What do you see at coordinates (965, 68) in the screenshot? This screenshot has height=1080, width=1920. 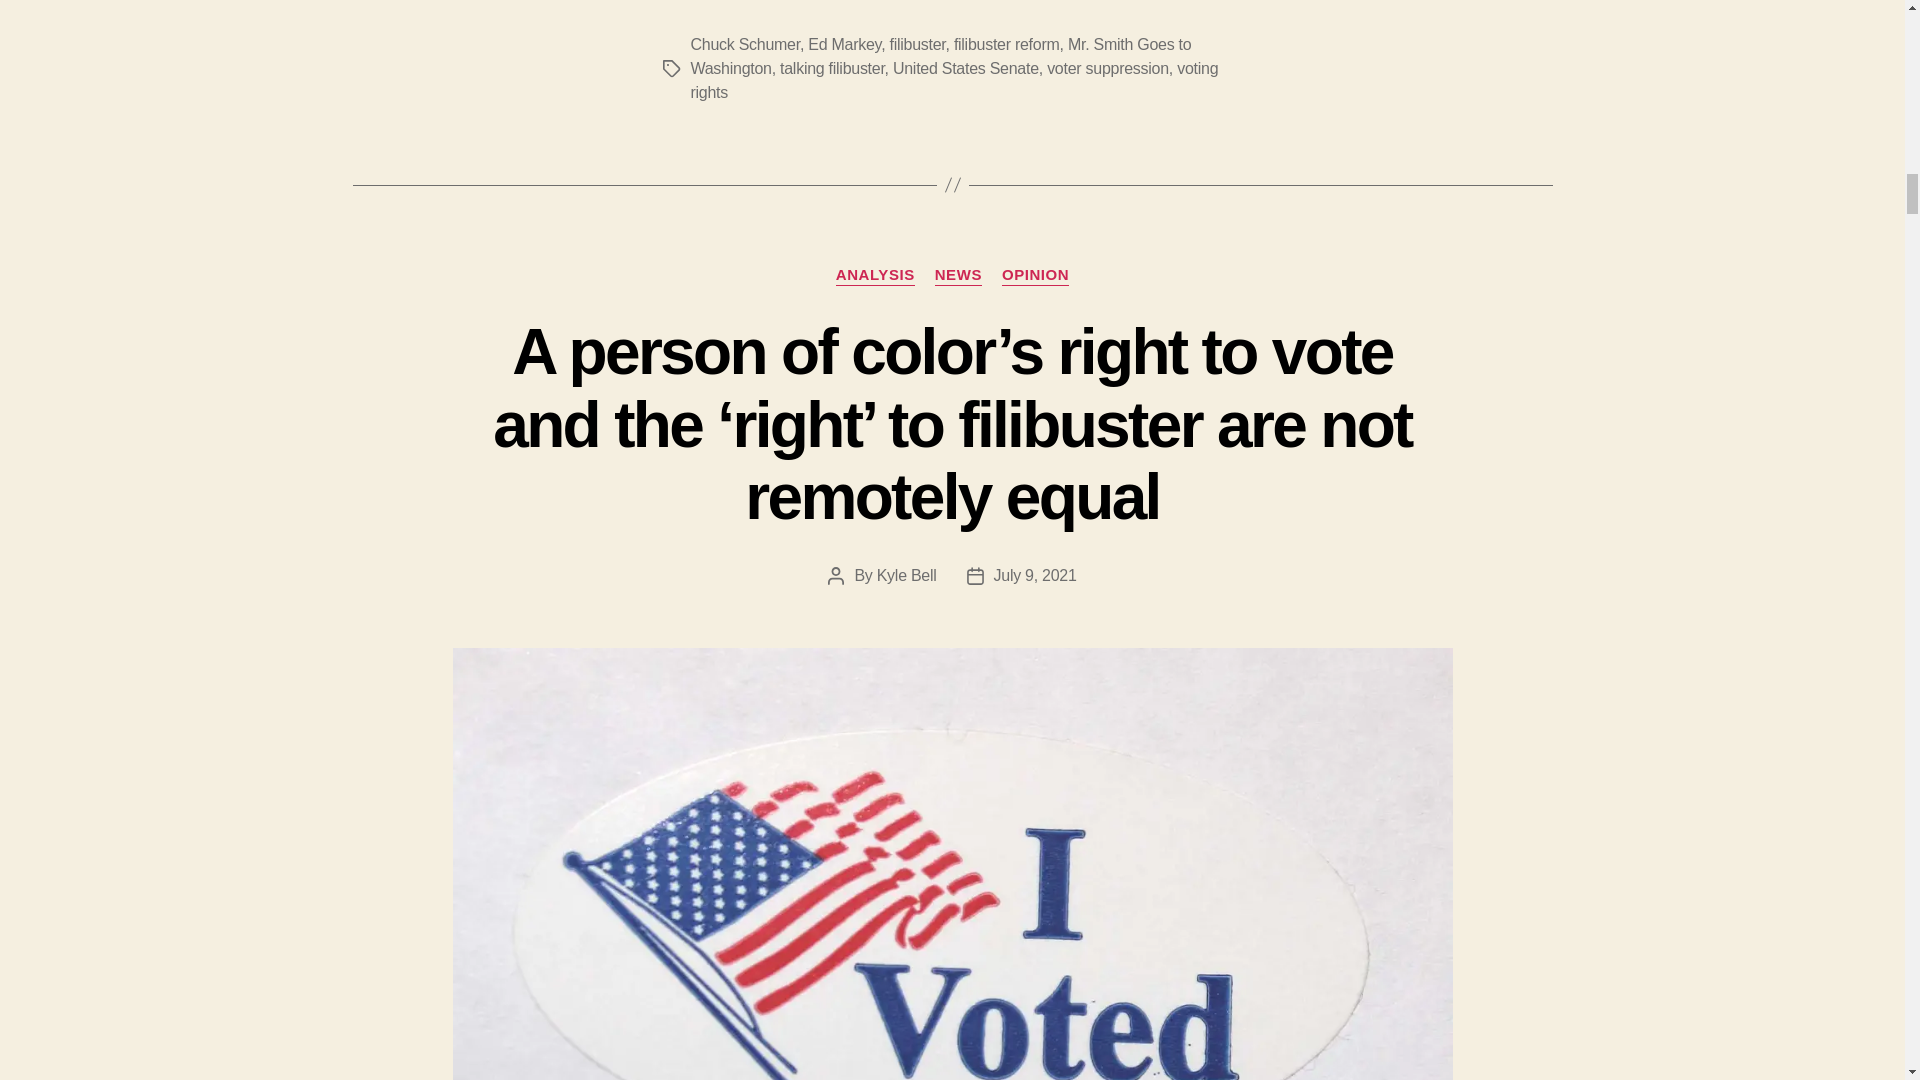 I see `United States Senate` at bounding box center [965, 68].